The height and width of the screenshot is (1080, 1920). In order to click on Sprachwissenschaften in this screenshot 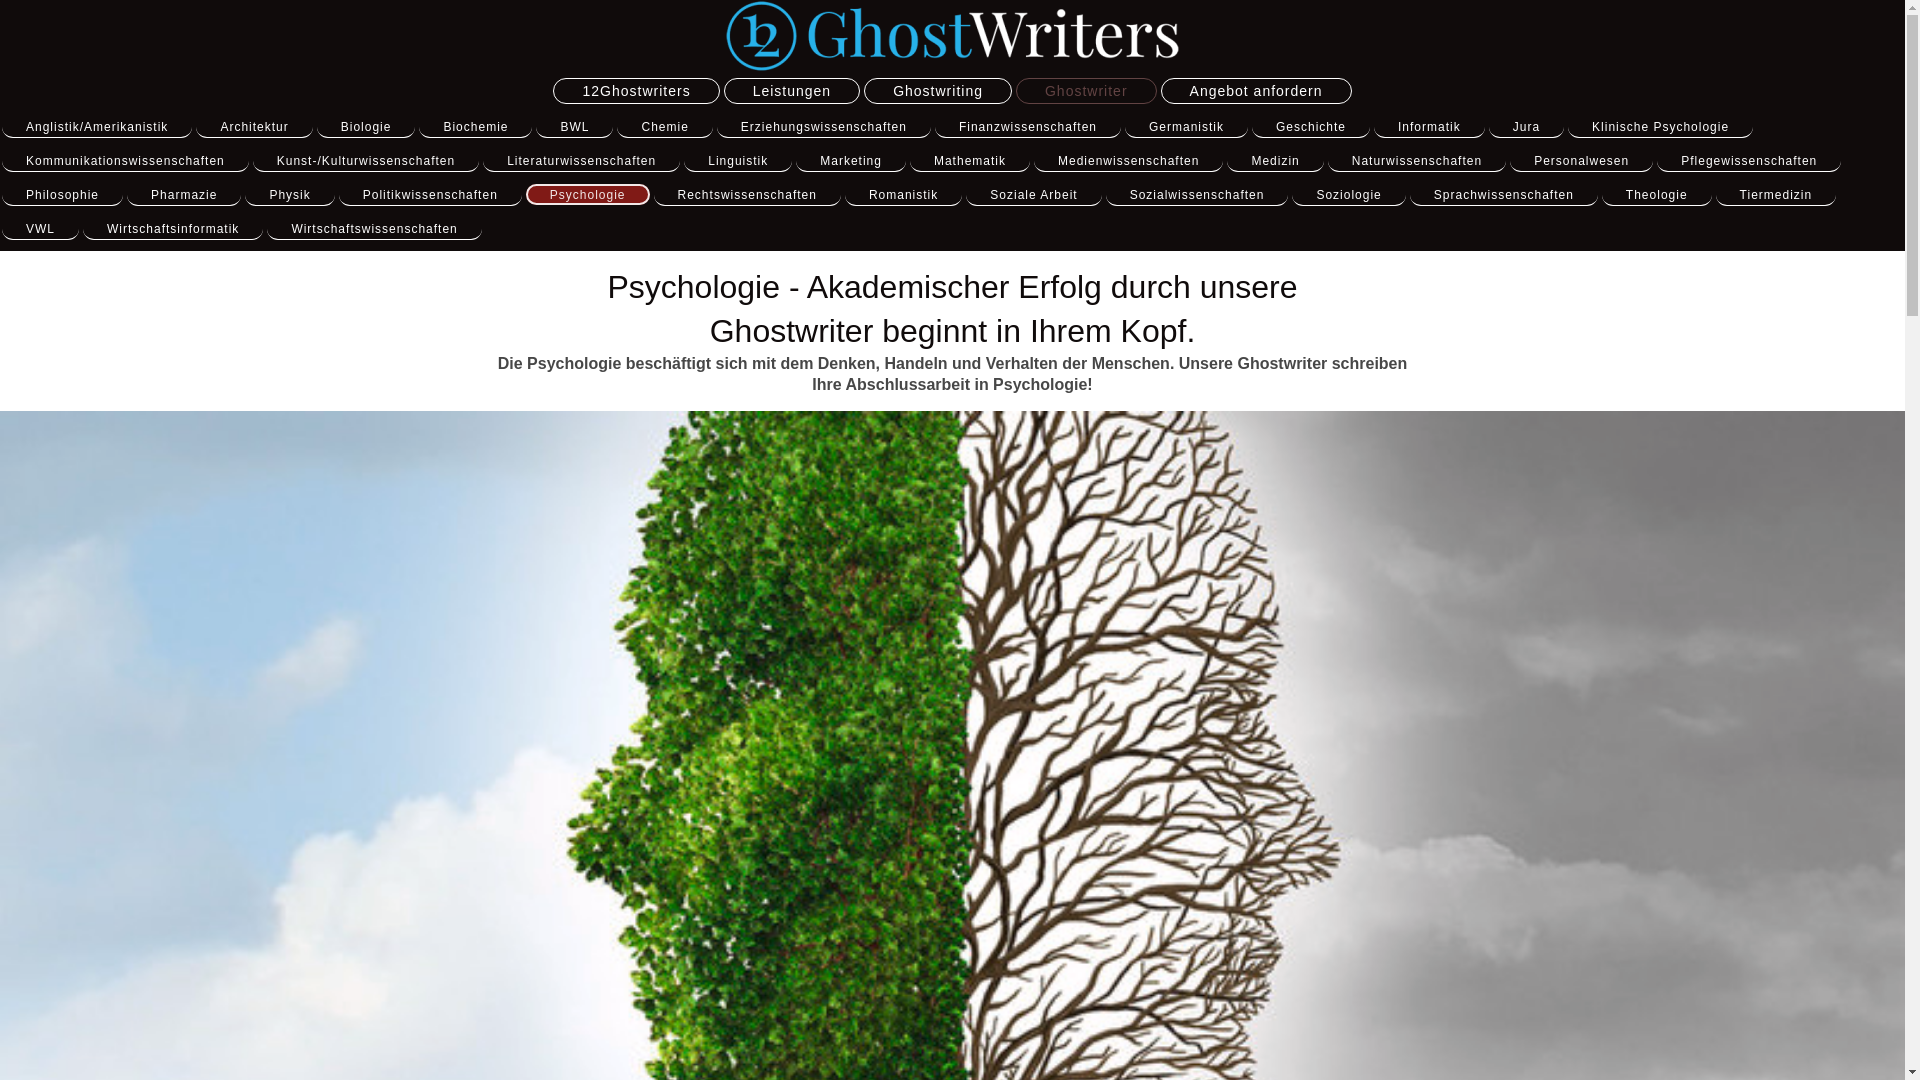, I will do `click(1504, 195)`.